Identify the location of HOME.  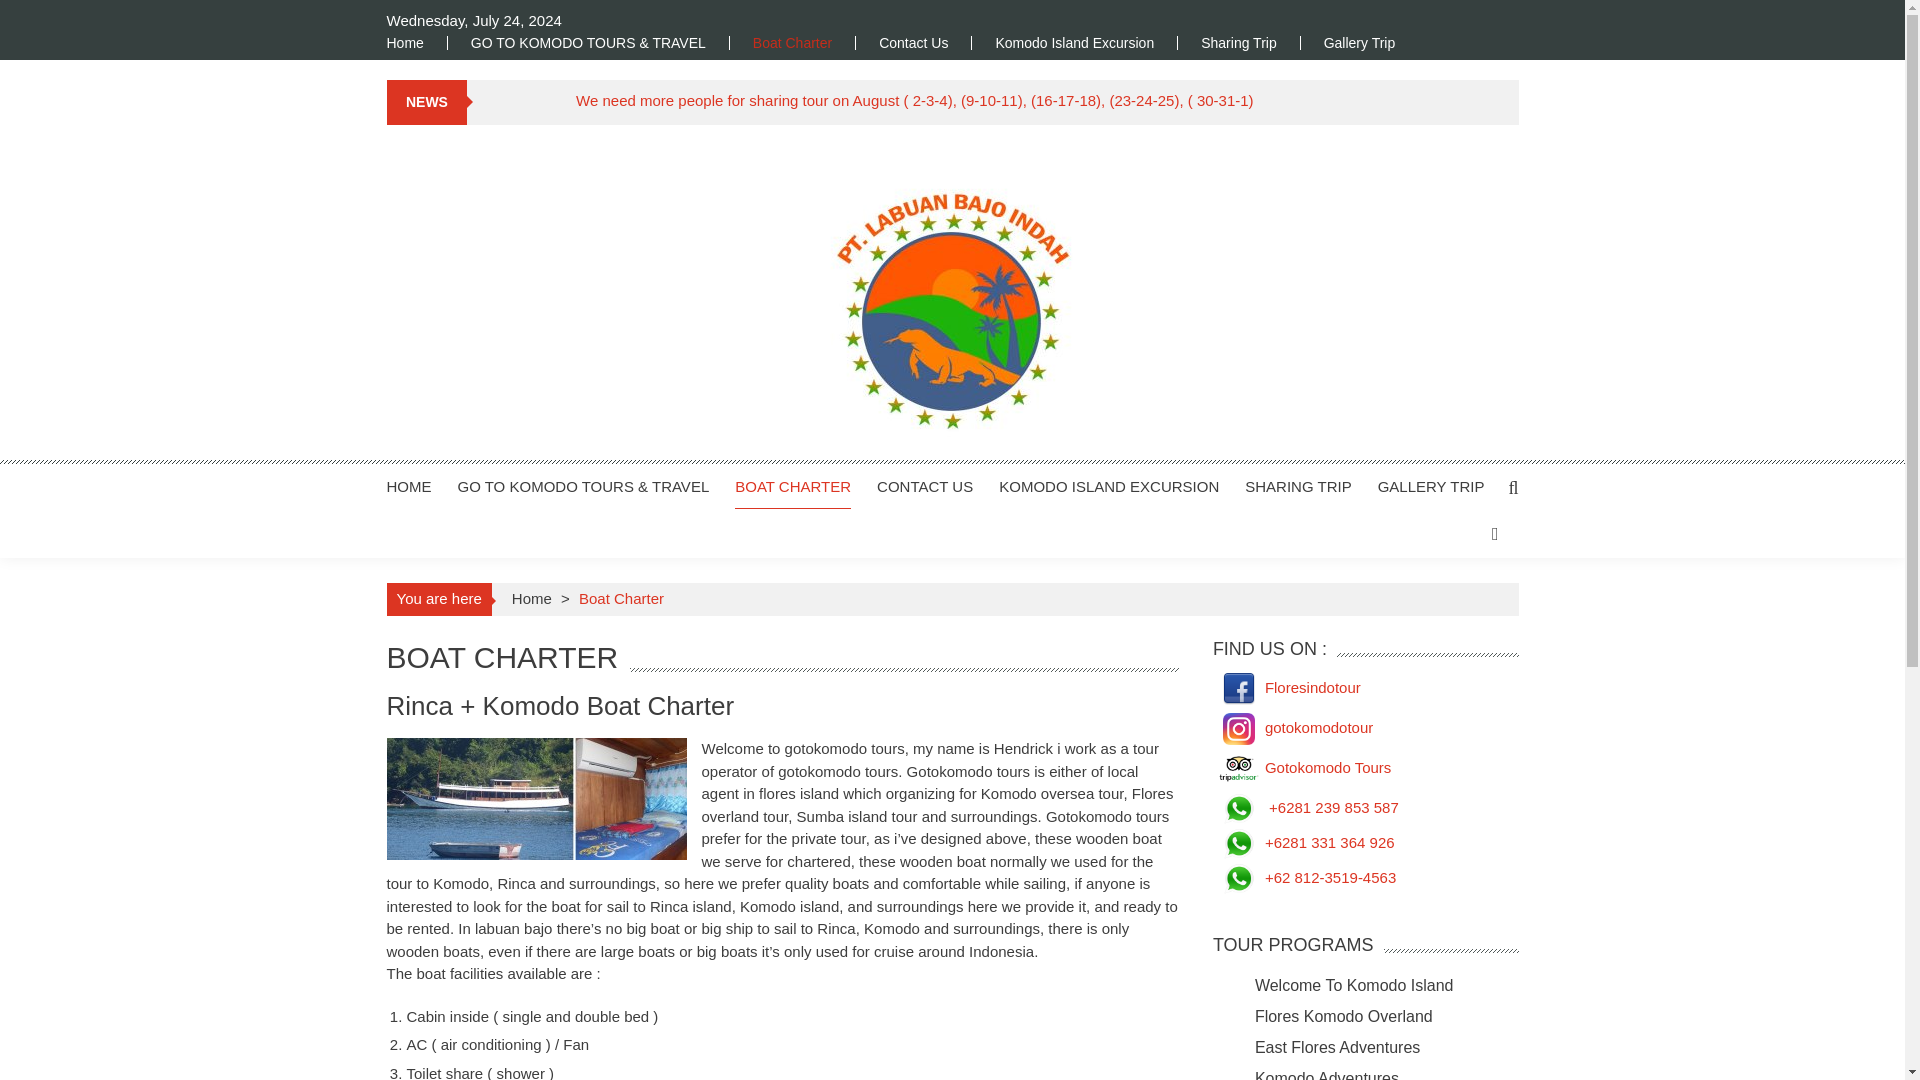
(408, 486).